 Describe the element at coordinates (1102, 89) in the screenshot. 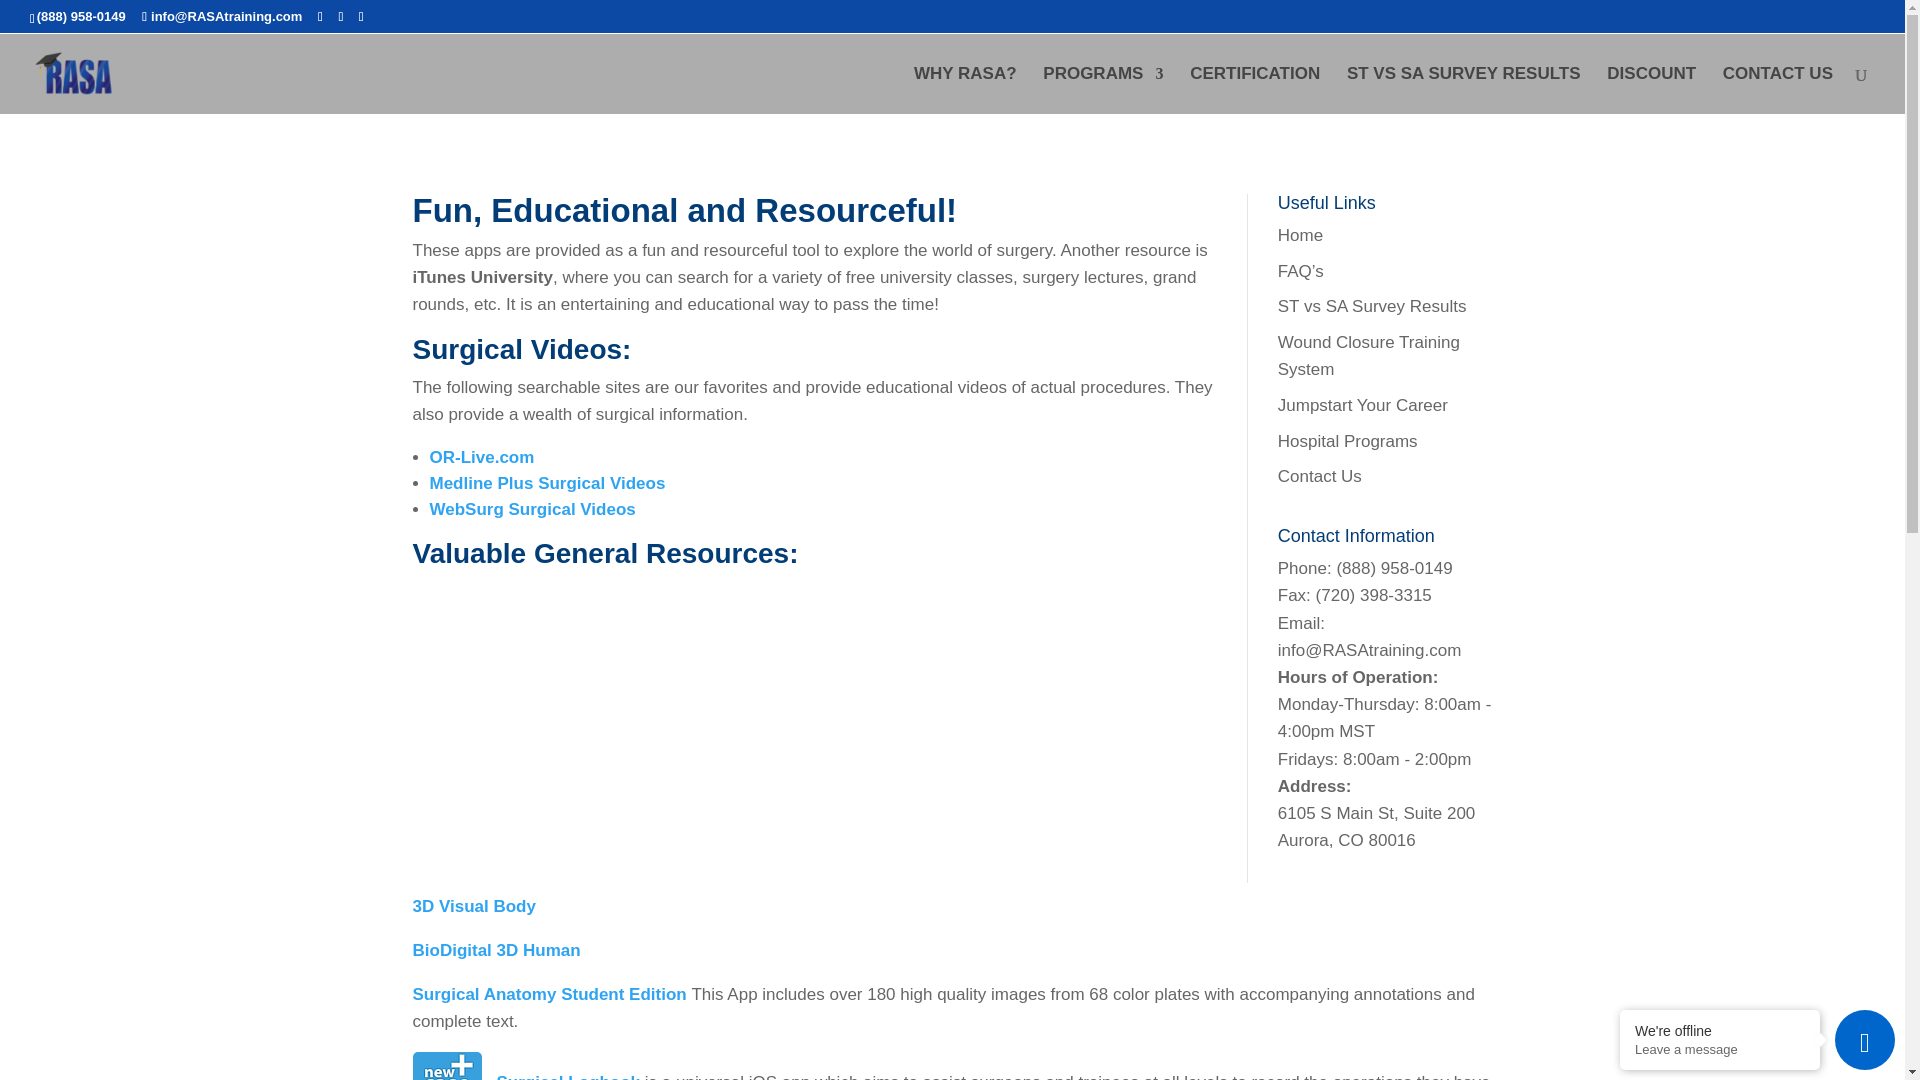

I see `PROGRAMS` at that location.